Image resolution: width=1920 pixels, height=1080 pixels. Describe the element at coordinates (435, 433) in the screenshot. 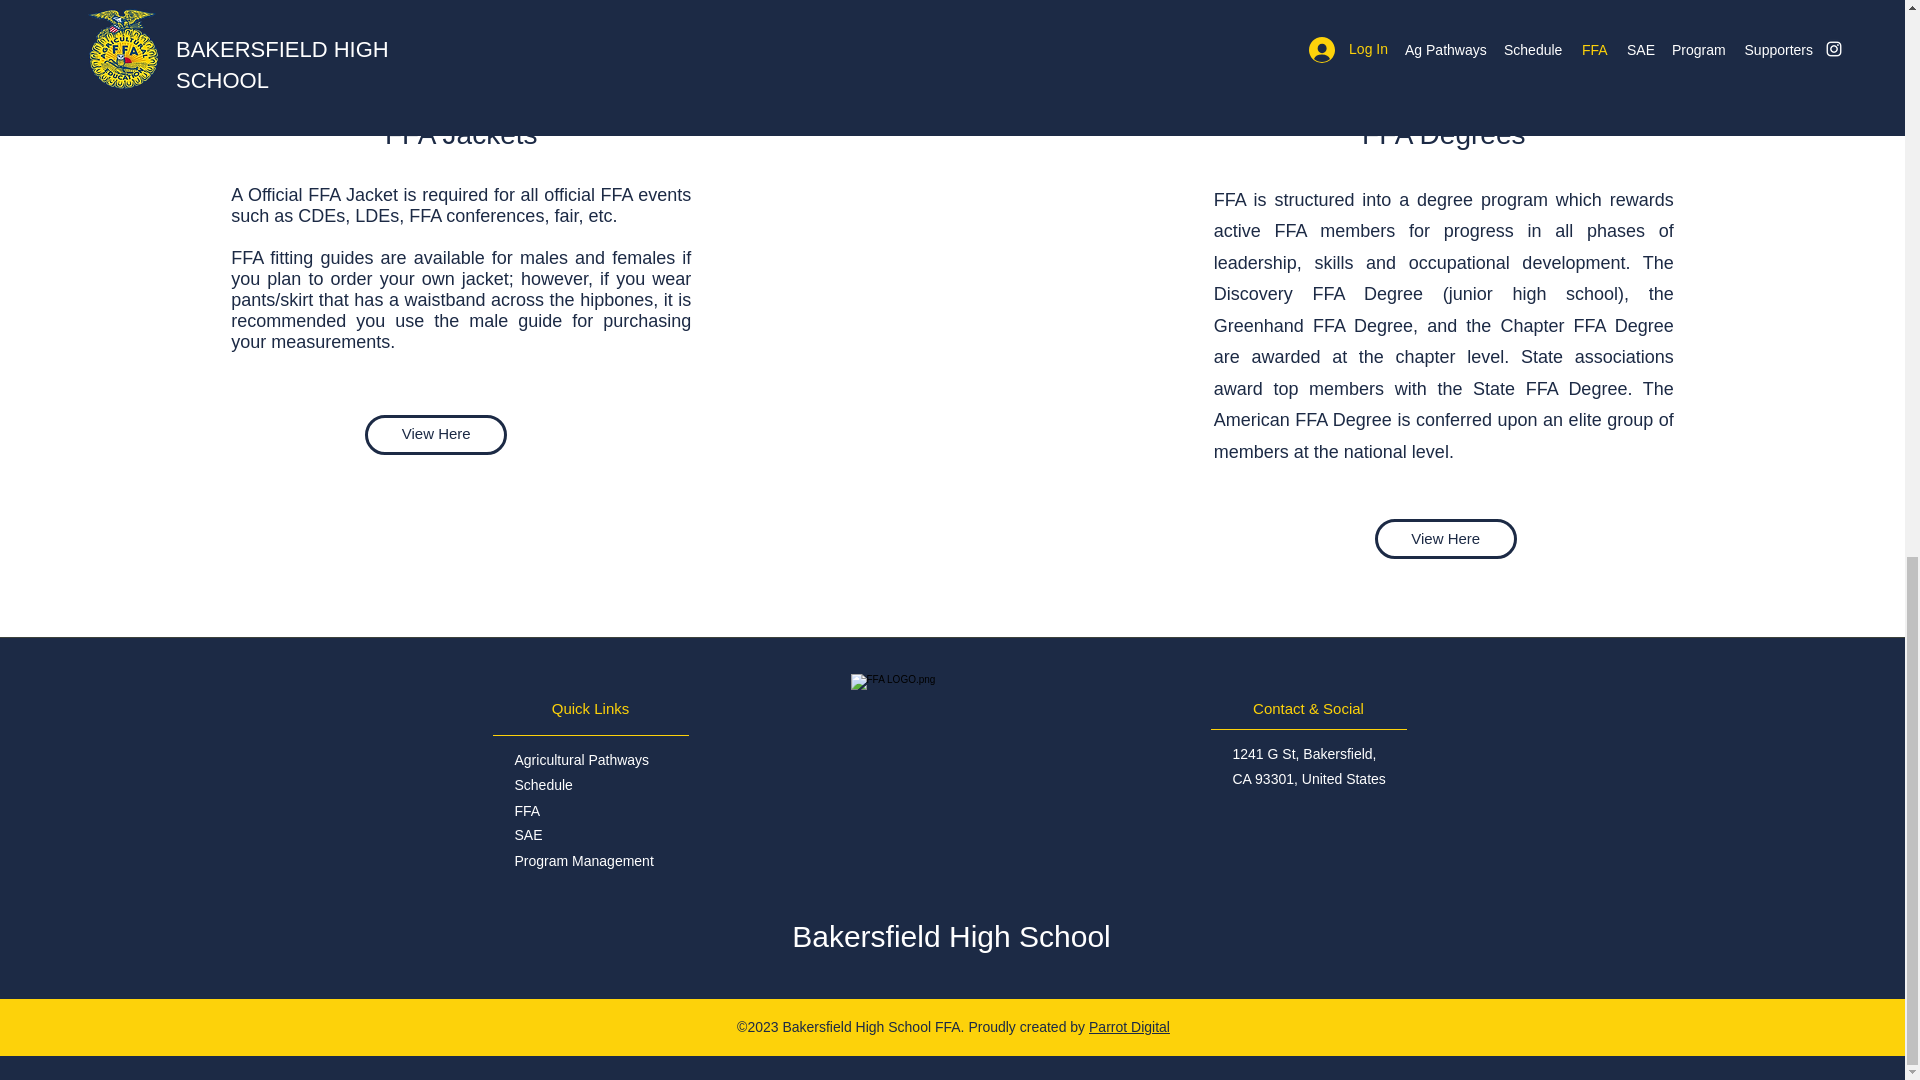

I see `View Here` at that location.